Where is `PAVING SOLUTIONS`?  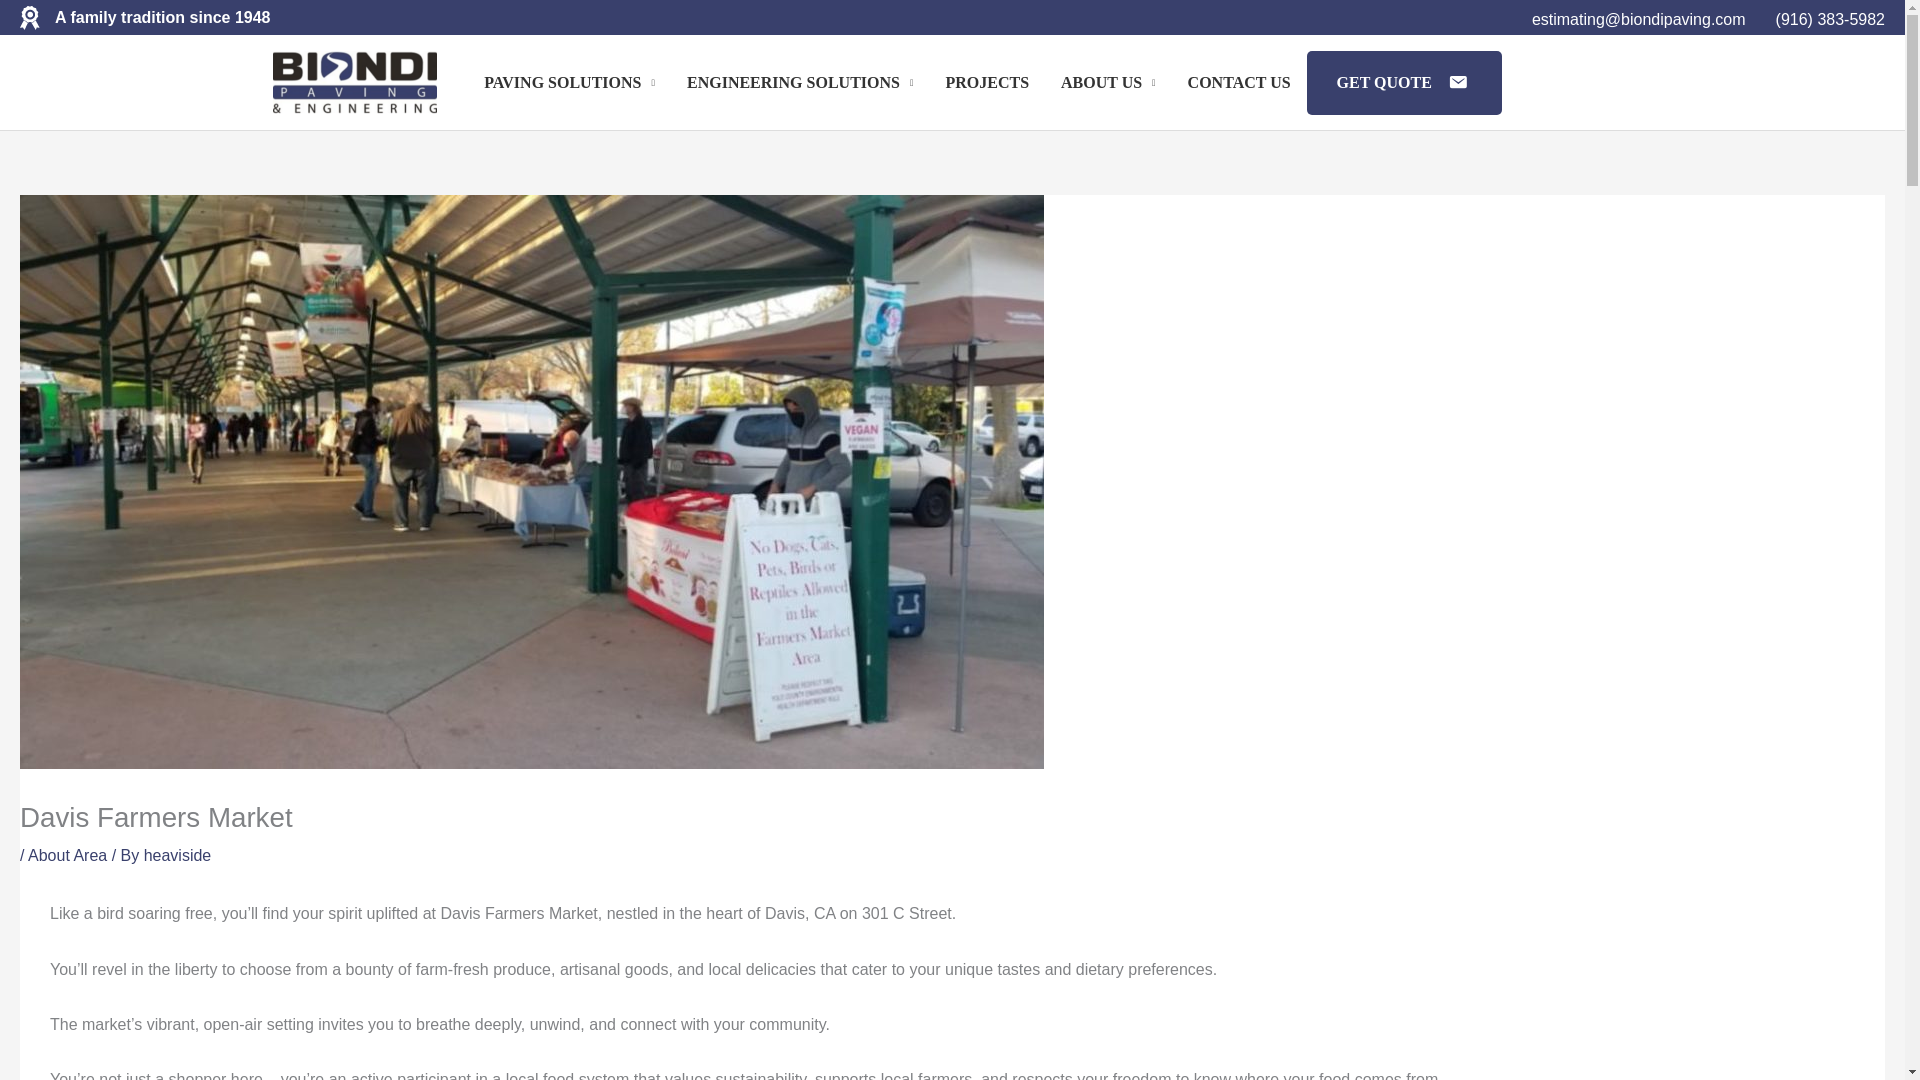 PAVING SOLUTIONS is located at coordinates (569, 82).